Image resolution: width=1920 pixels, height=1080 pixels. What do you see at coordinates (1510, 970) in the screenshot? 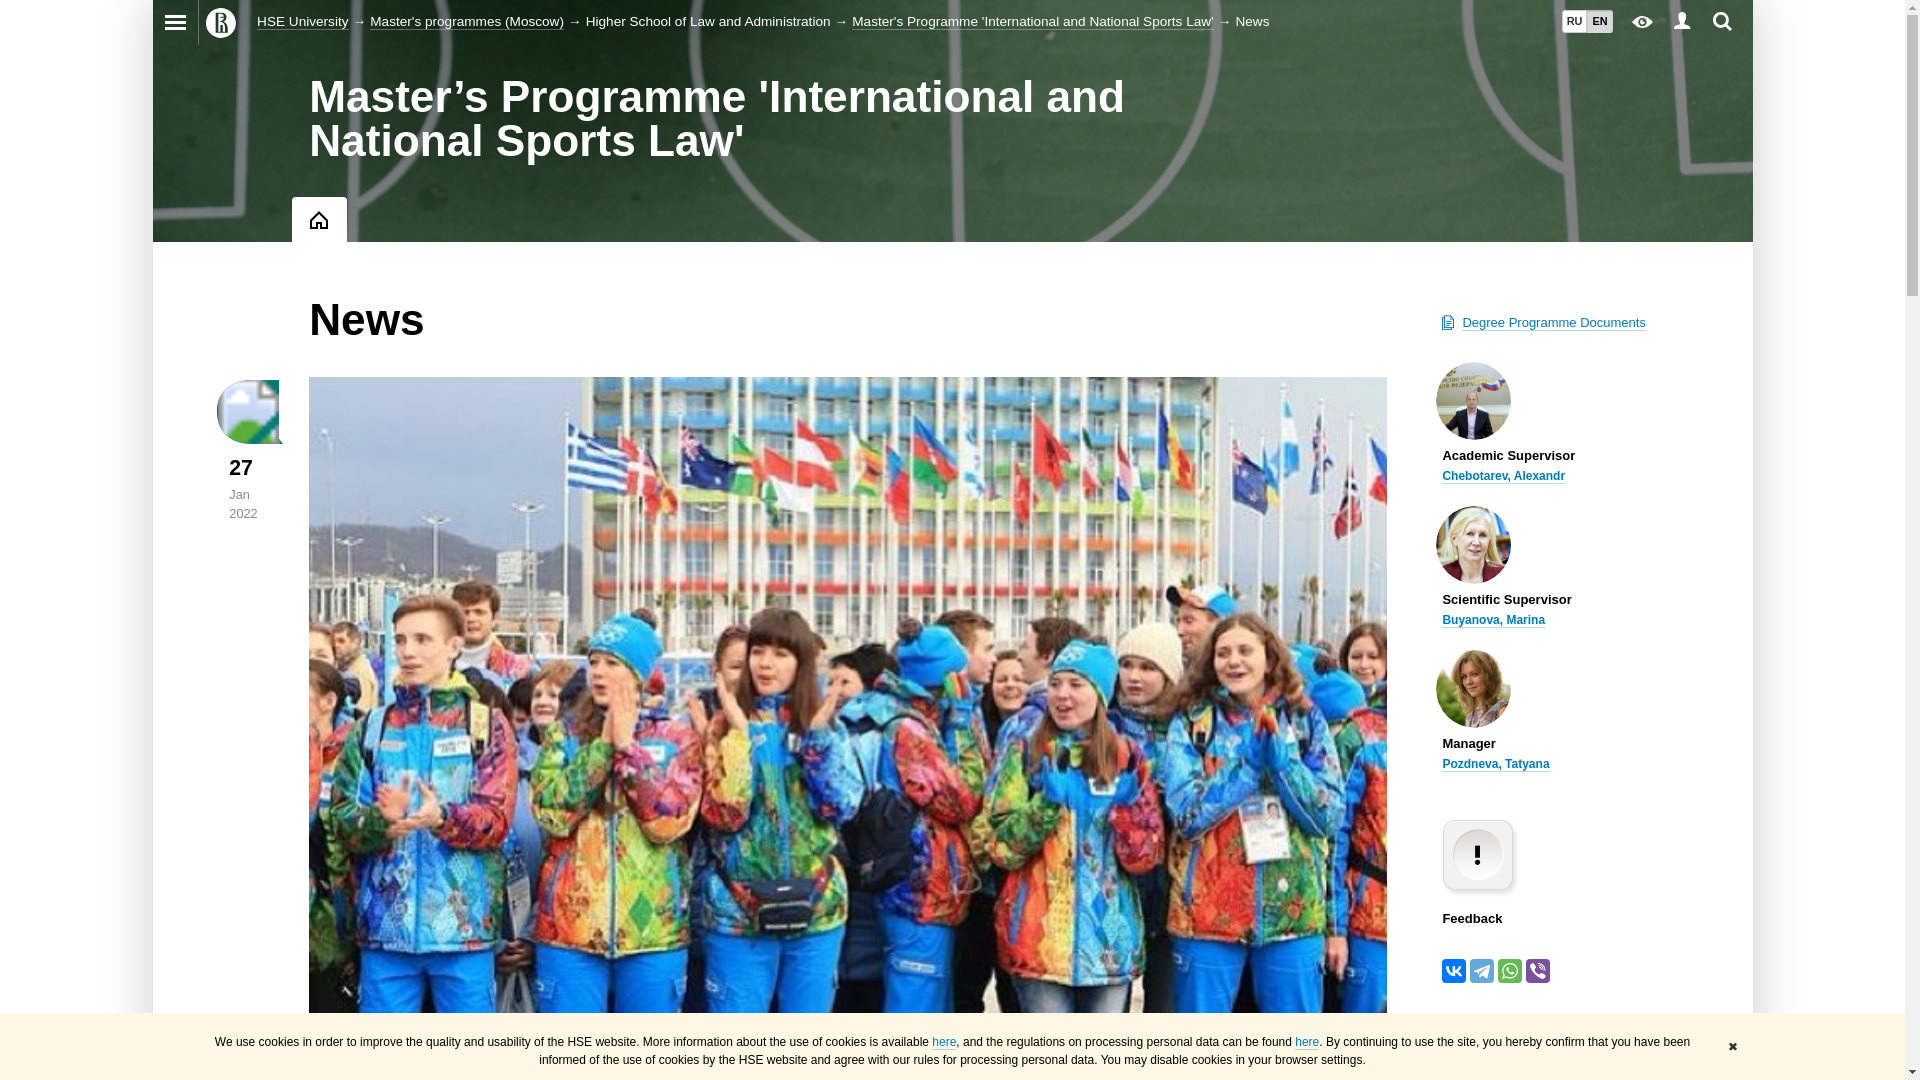
I see `WhatsApp` at bounding box center [1510, 970].